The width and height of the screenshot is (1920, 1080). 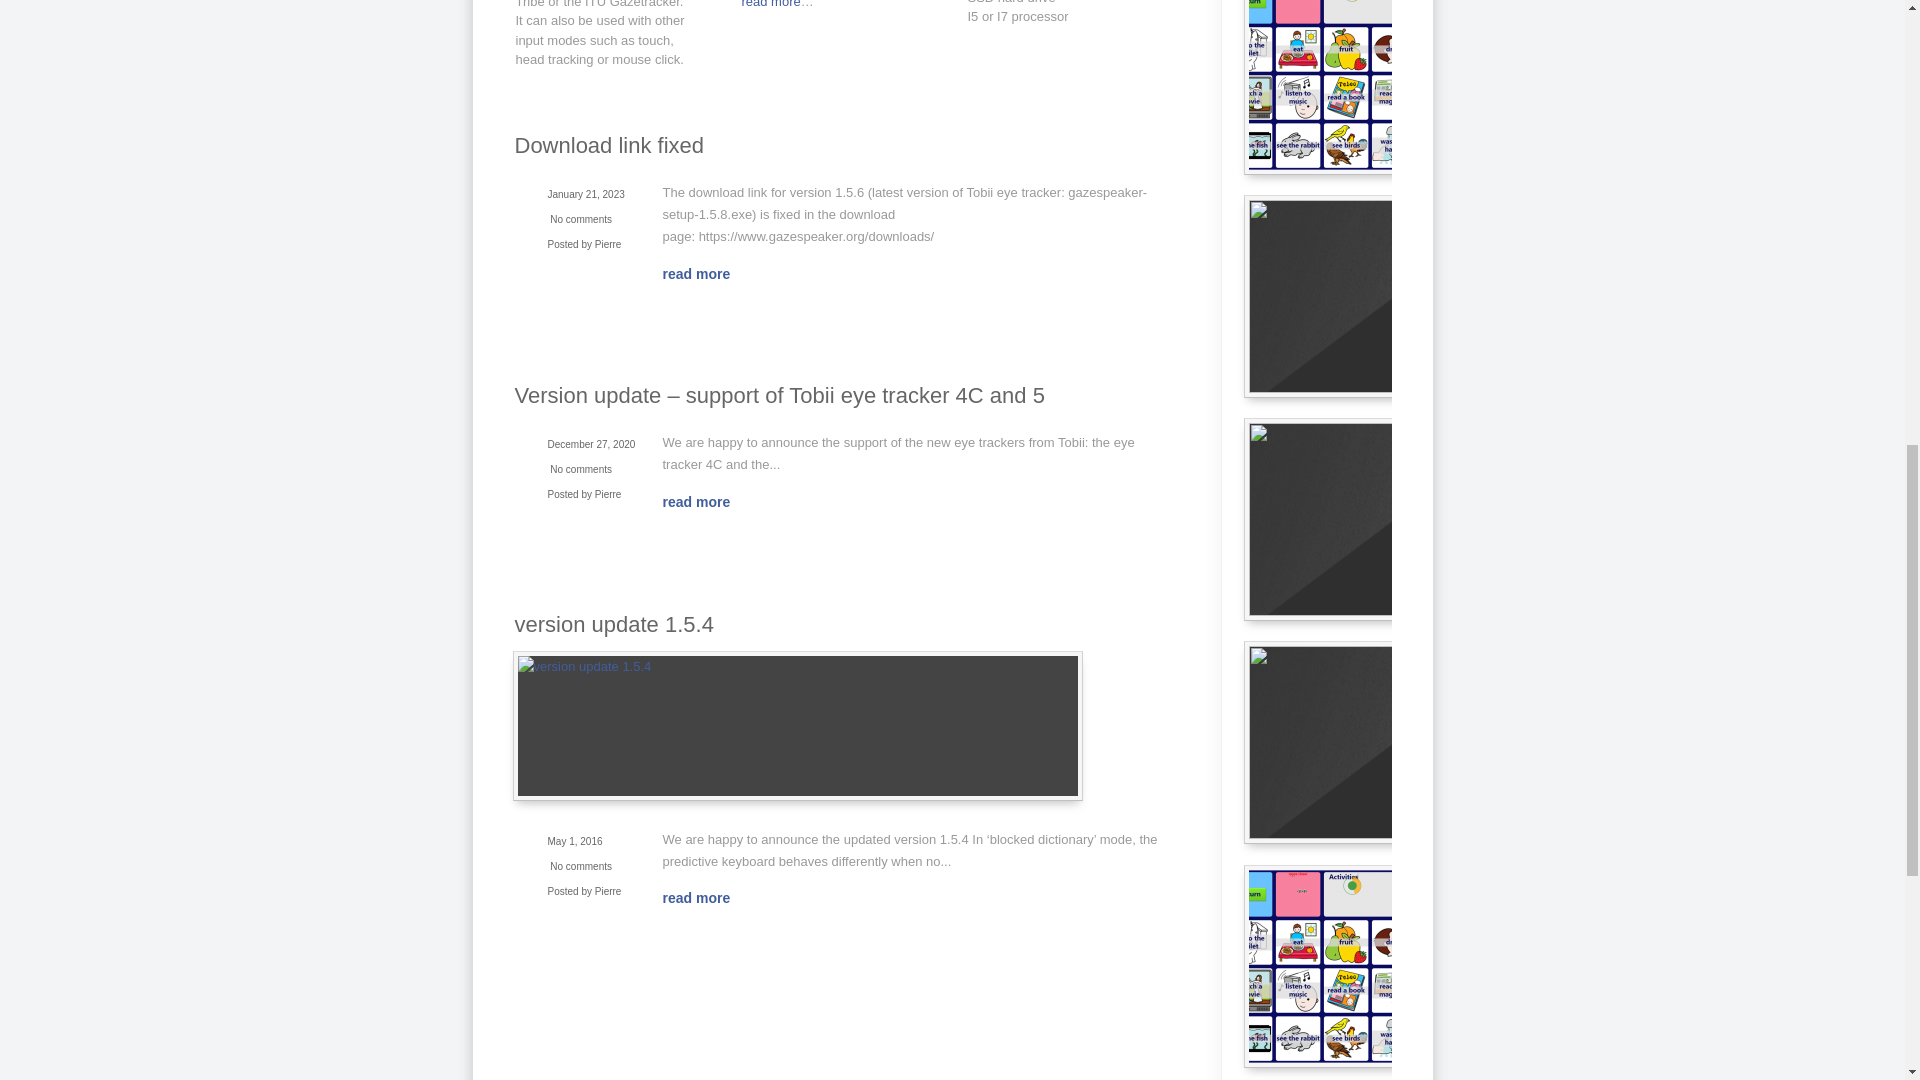 I want to click on Download link fixed, so click(x=609, y=144).